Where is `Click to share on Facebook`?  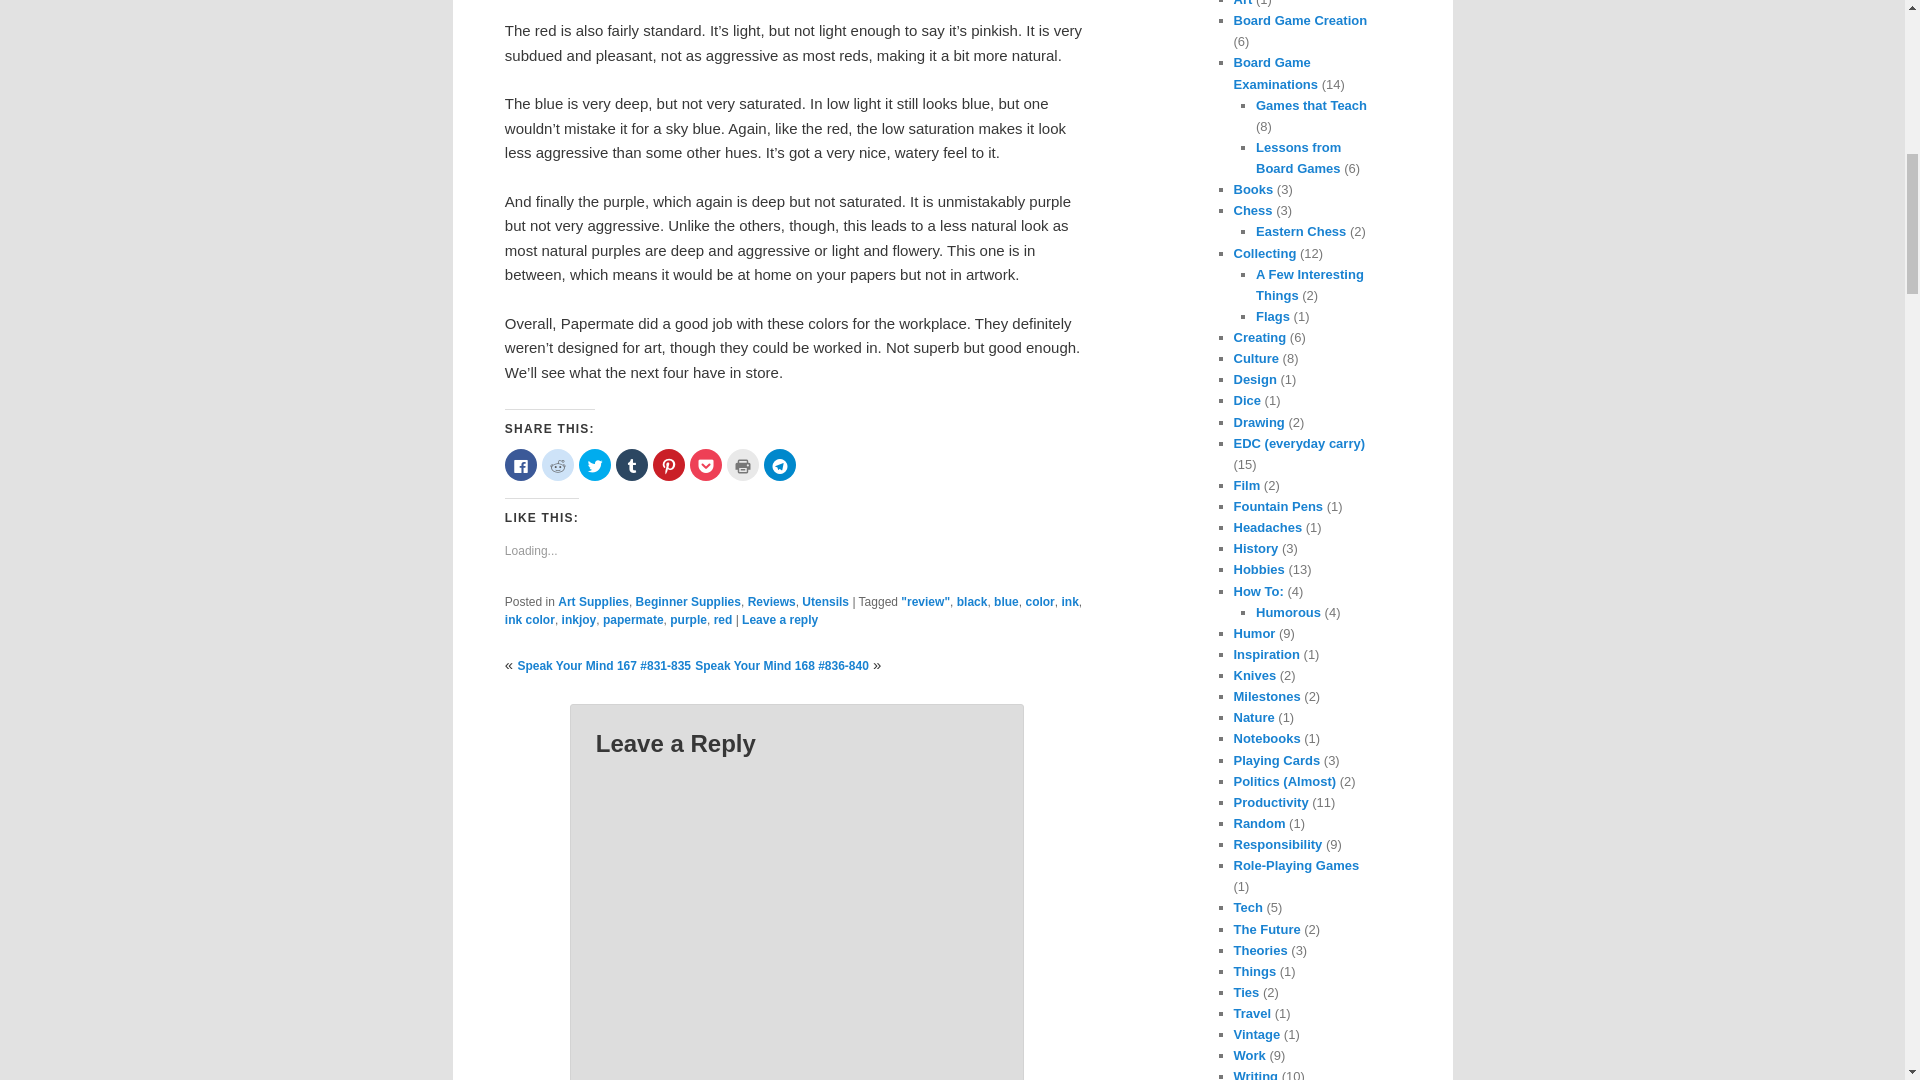 Click to share on Facebook is located at coordinates (520, 464).